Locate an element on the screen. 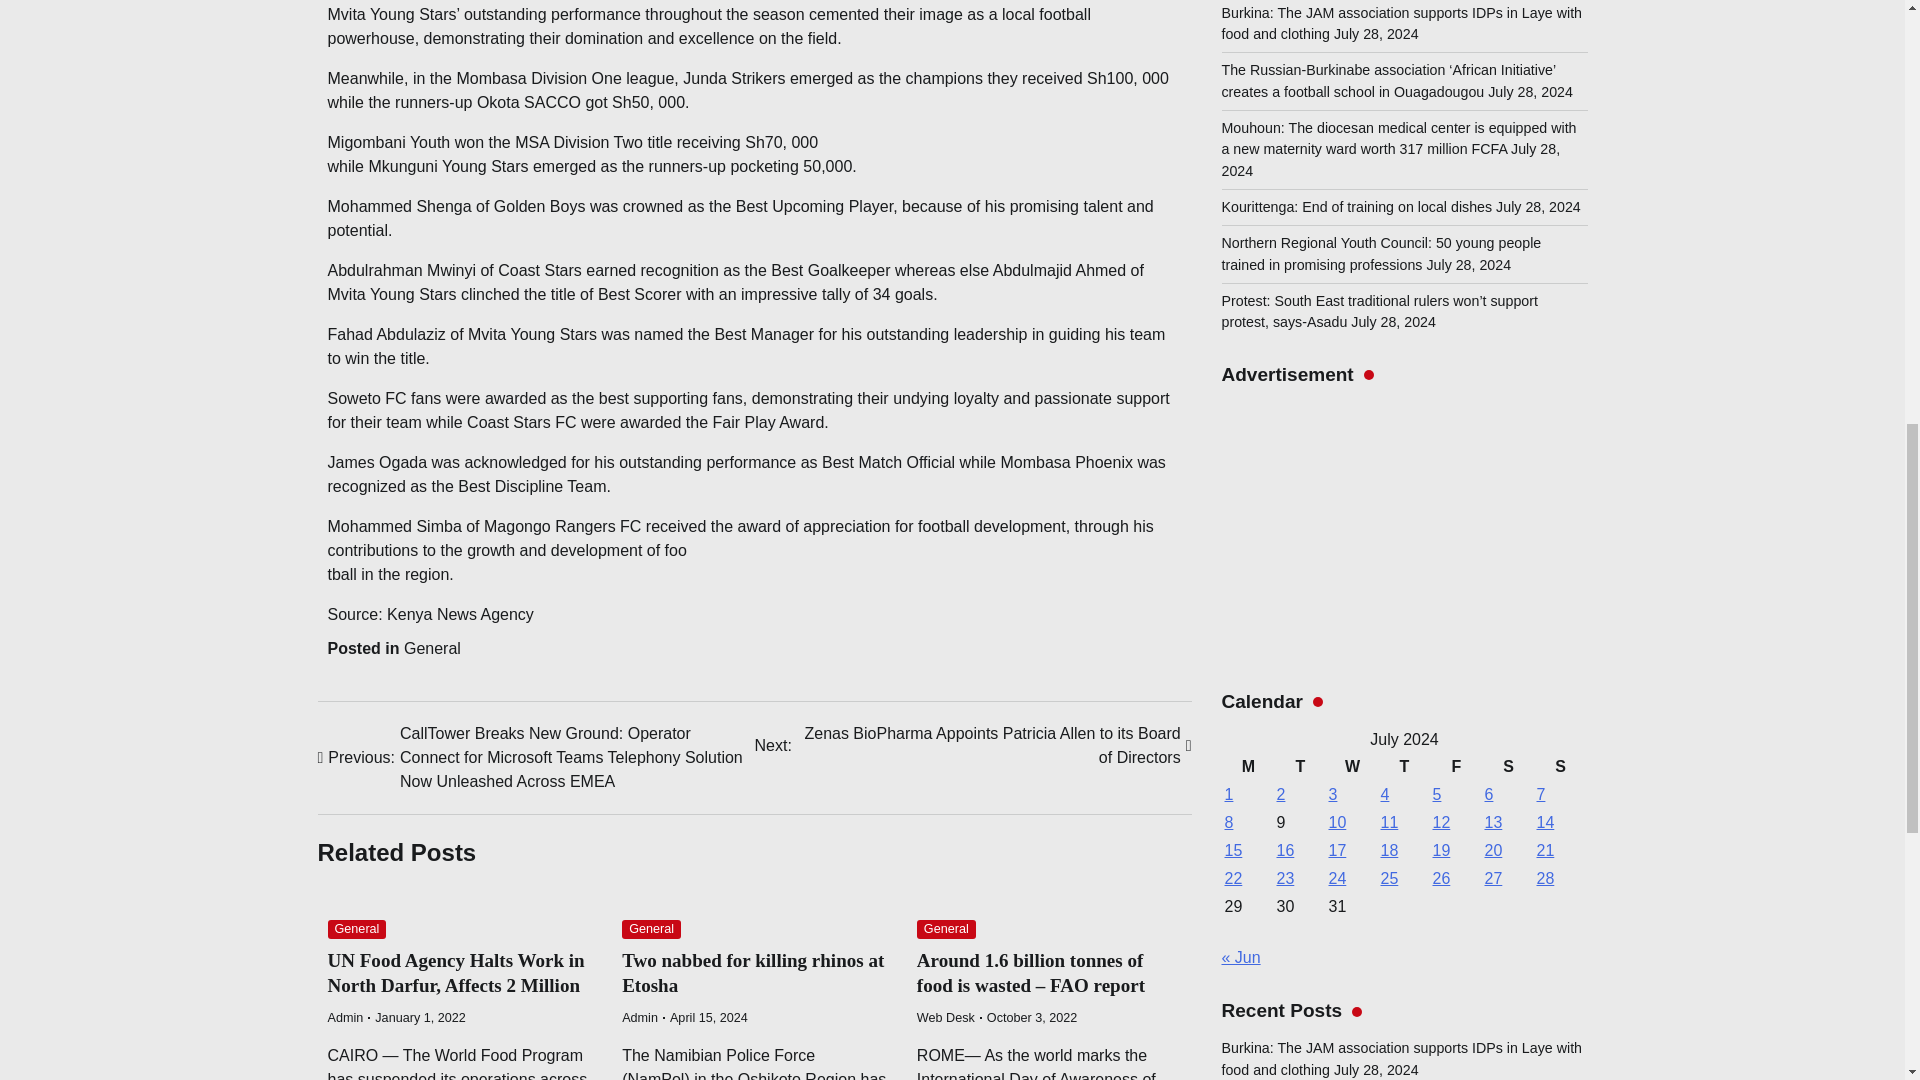 The height and width of the screenshot is (1080, 1920). Tuesday is located at coordinates (1301, 142).